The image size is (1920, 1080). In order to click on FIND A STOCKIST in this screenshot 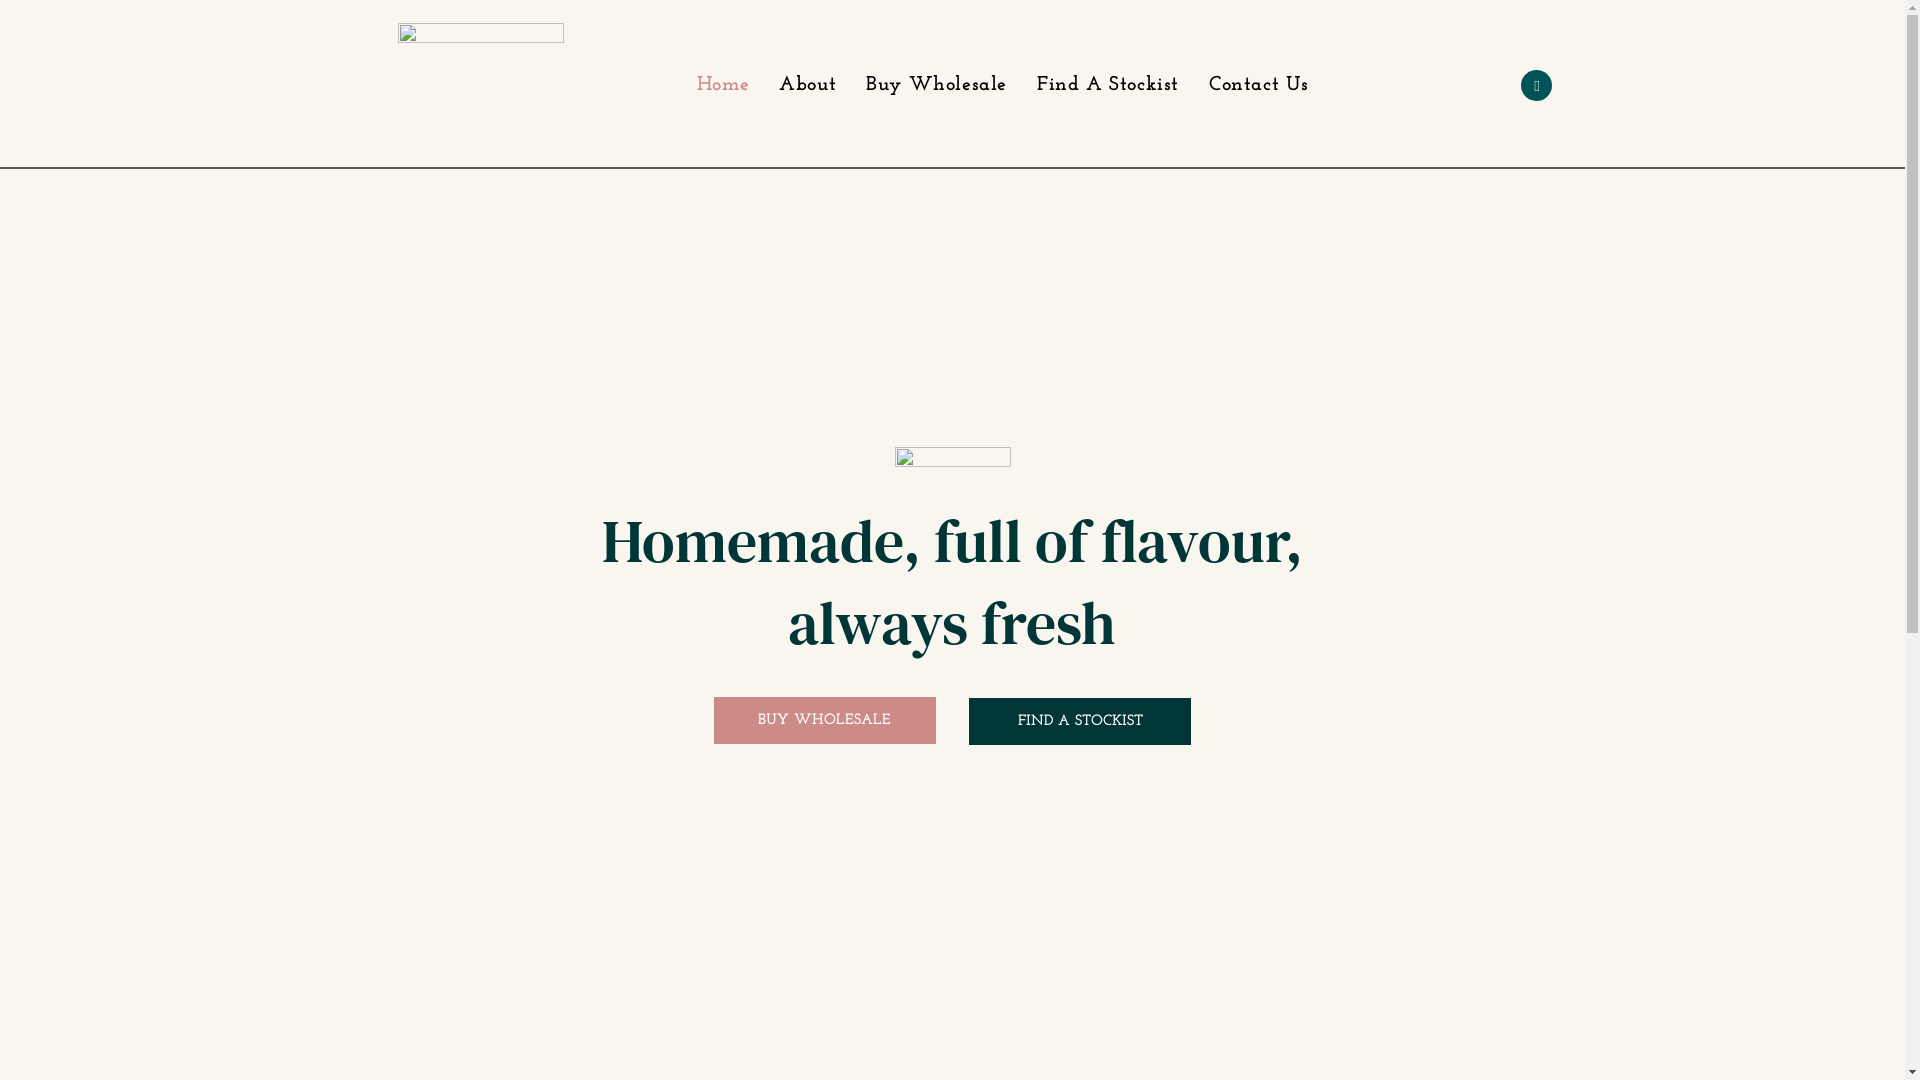, I will do `click(1080, 722)`.